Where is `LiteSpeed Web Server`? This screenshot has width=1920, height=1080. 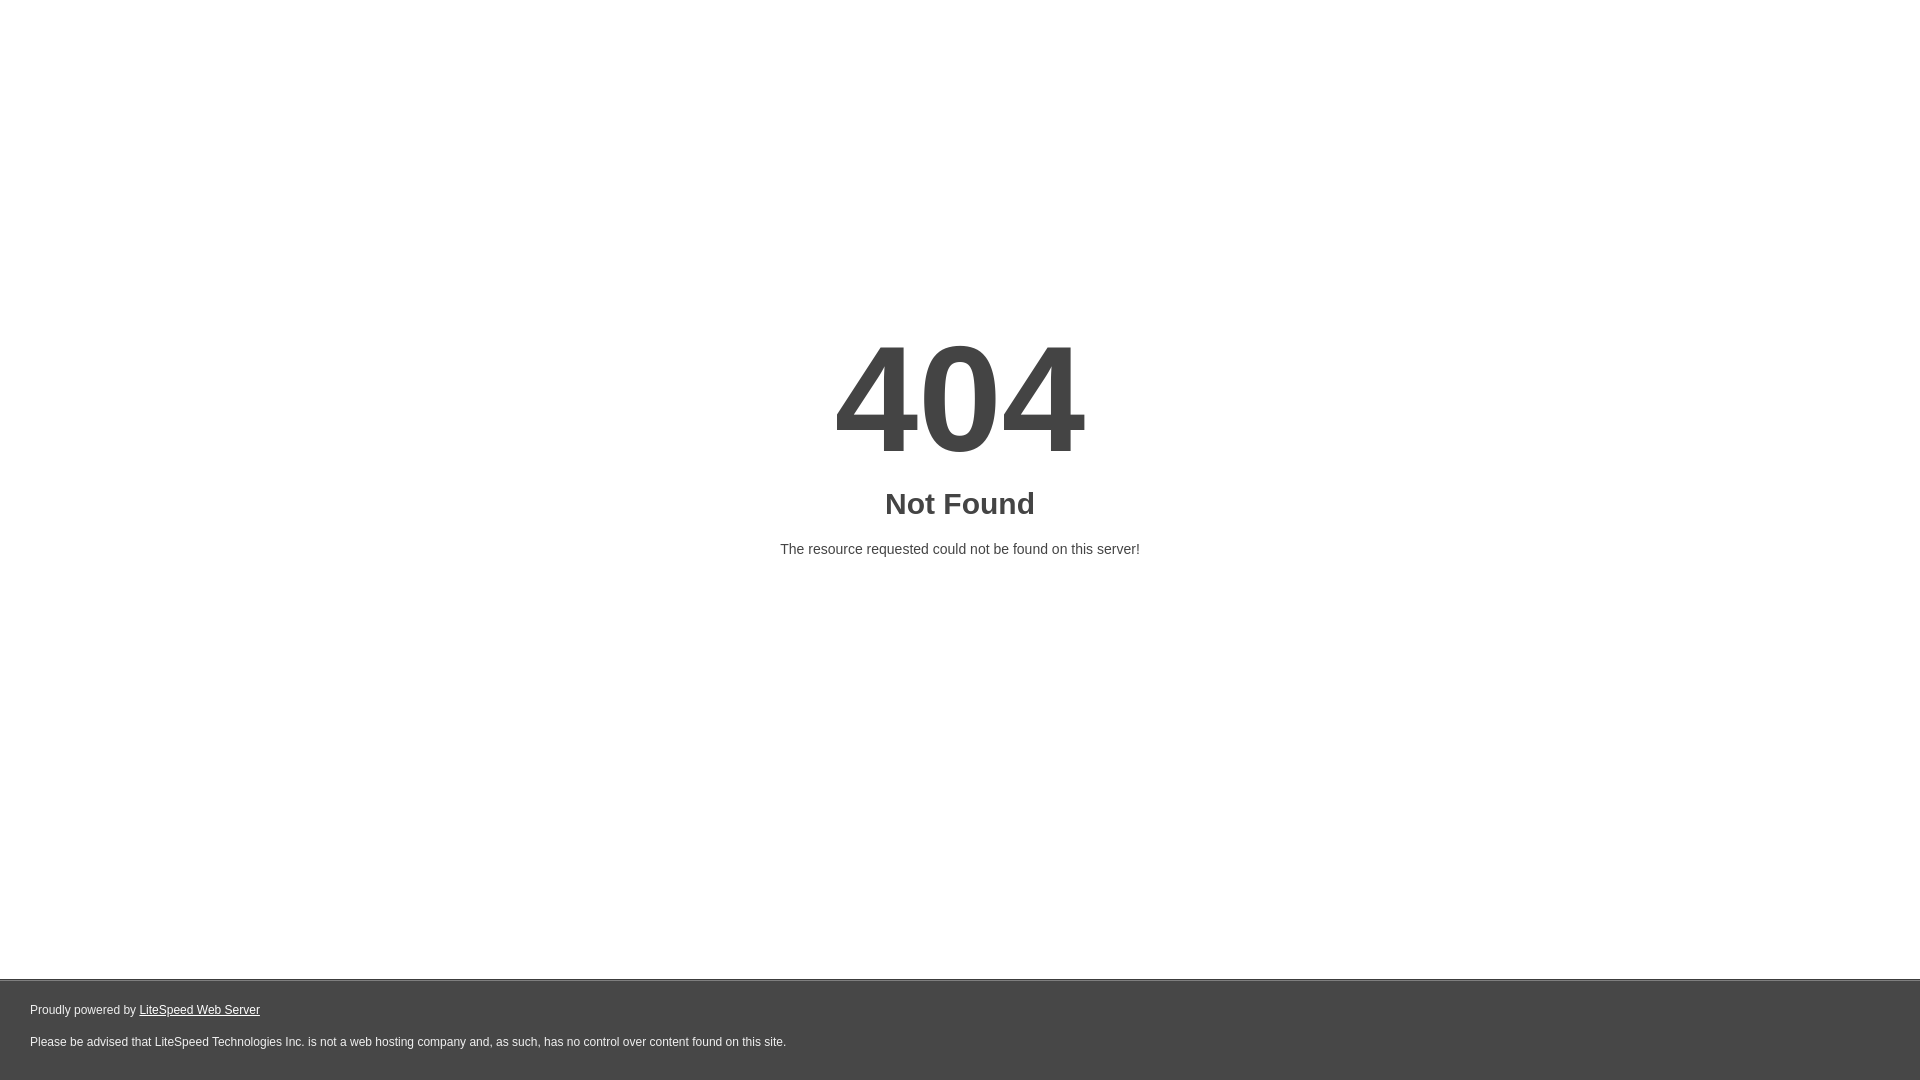 LiteSpeed Web Server is located at coordinates (200, 1010).